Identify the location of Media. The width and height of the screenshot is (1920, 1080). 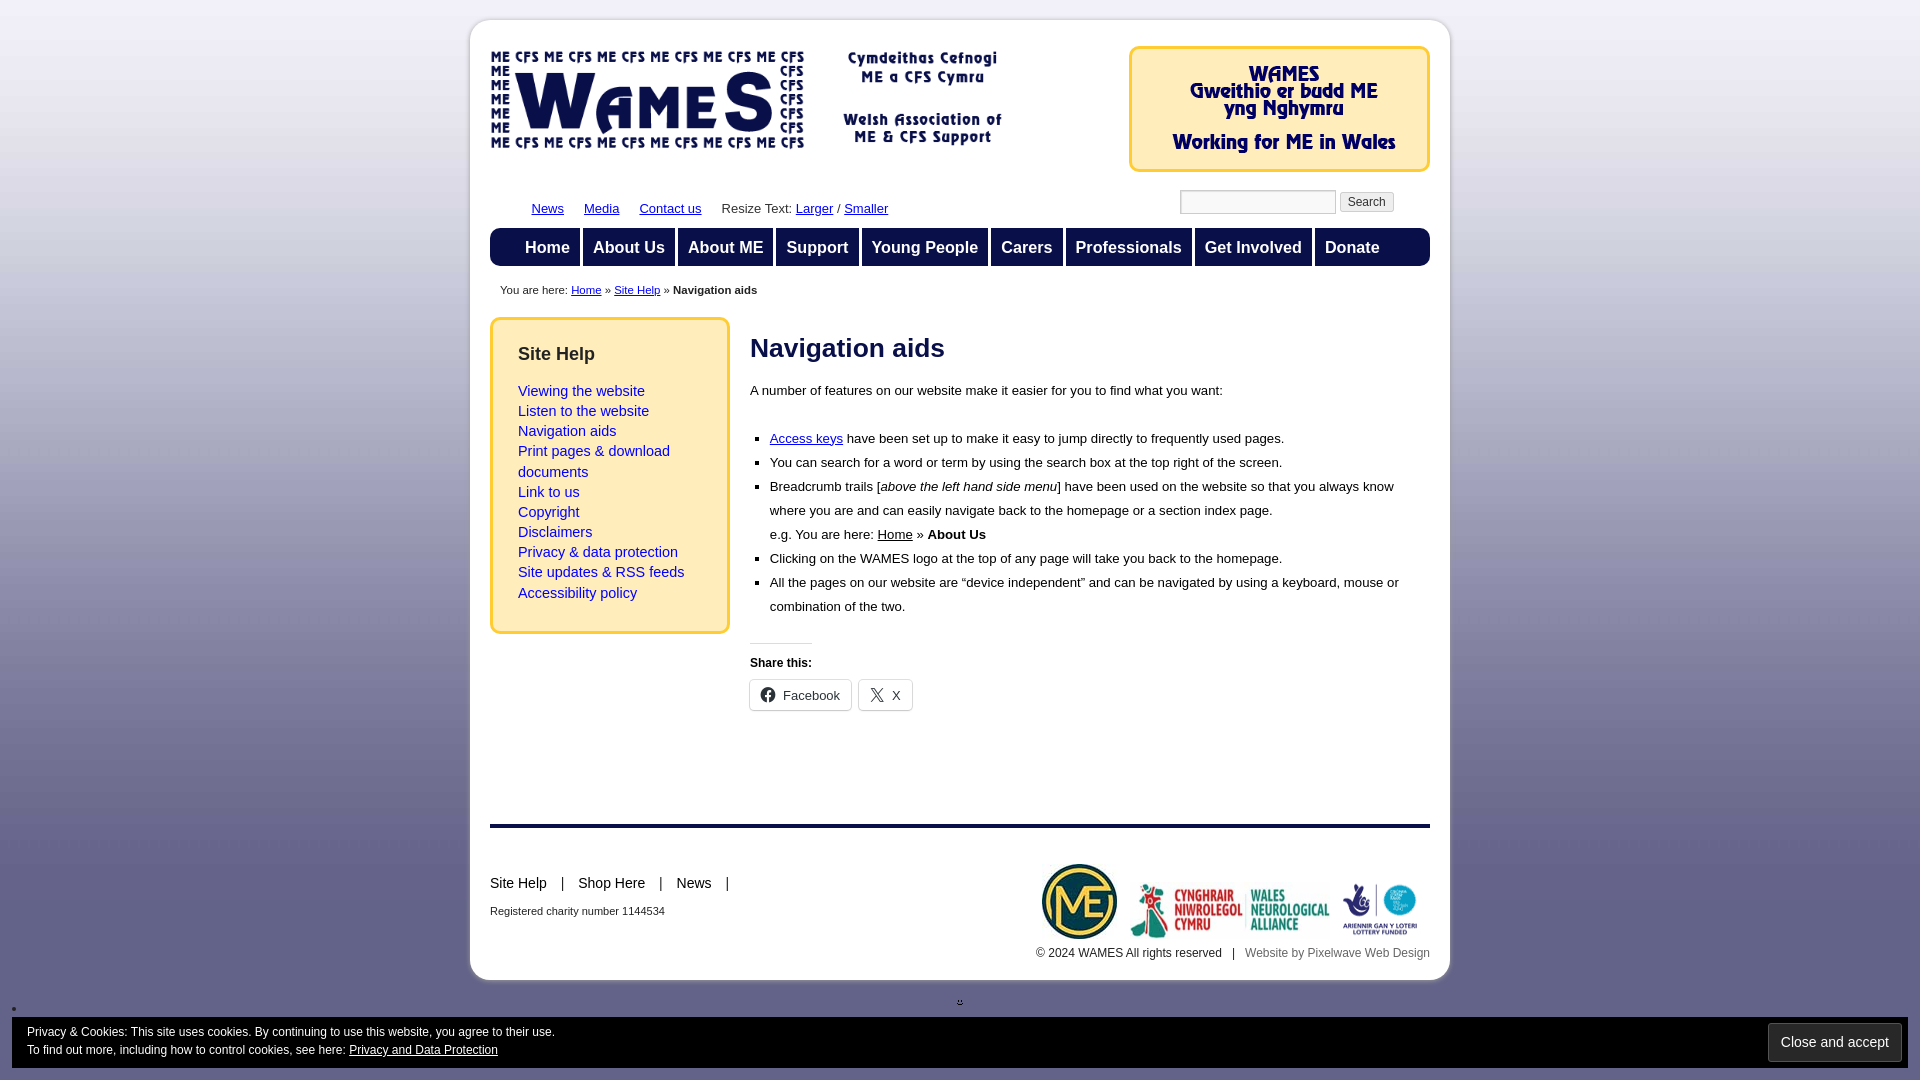
(600, 208).